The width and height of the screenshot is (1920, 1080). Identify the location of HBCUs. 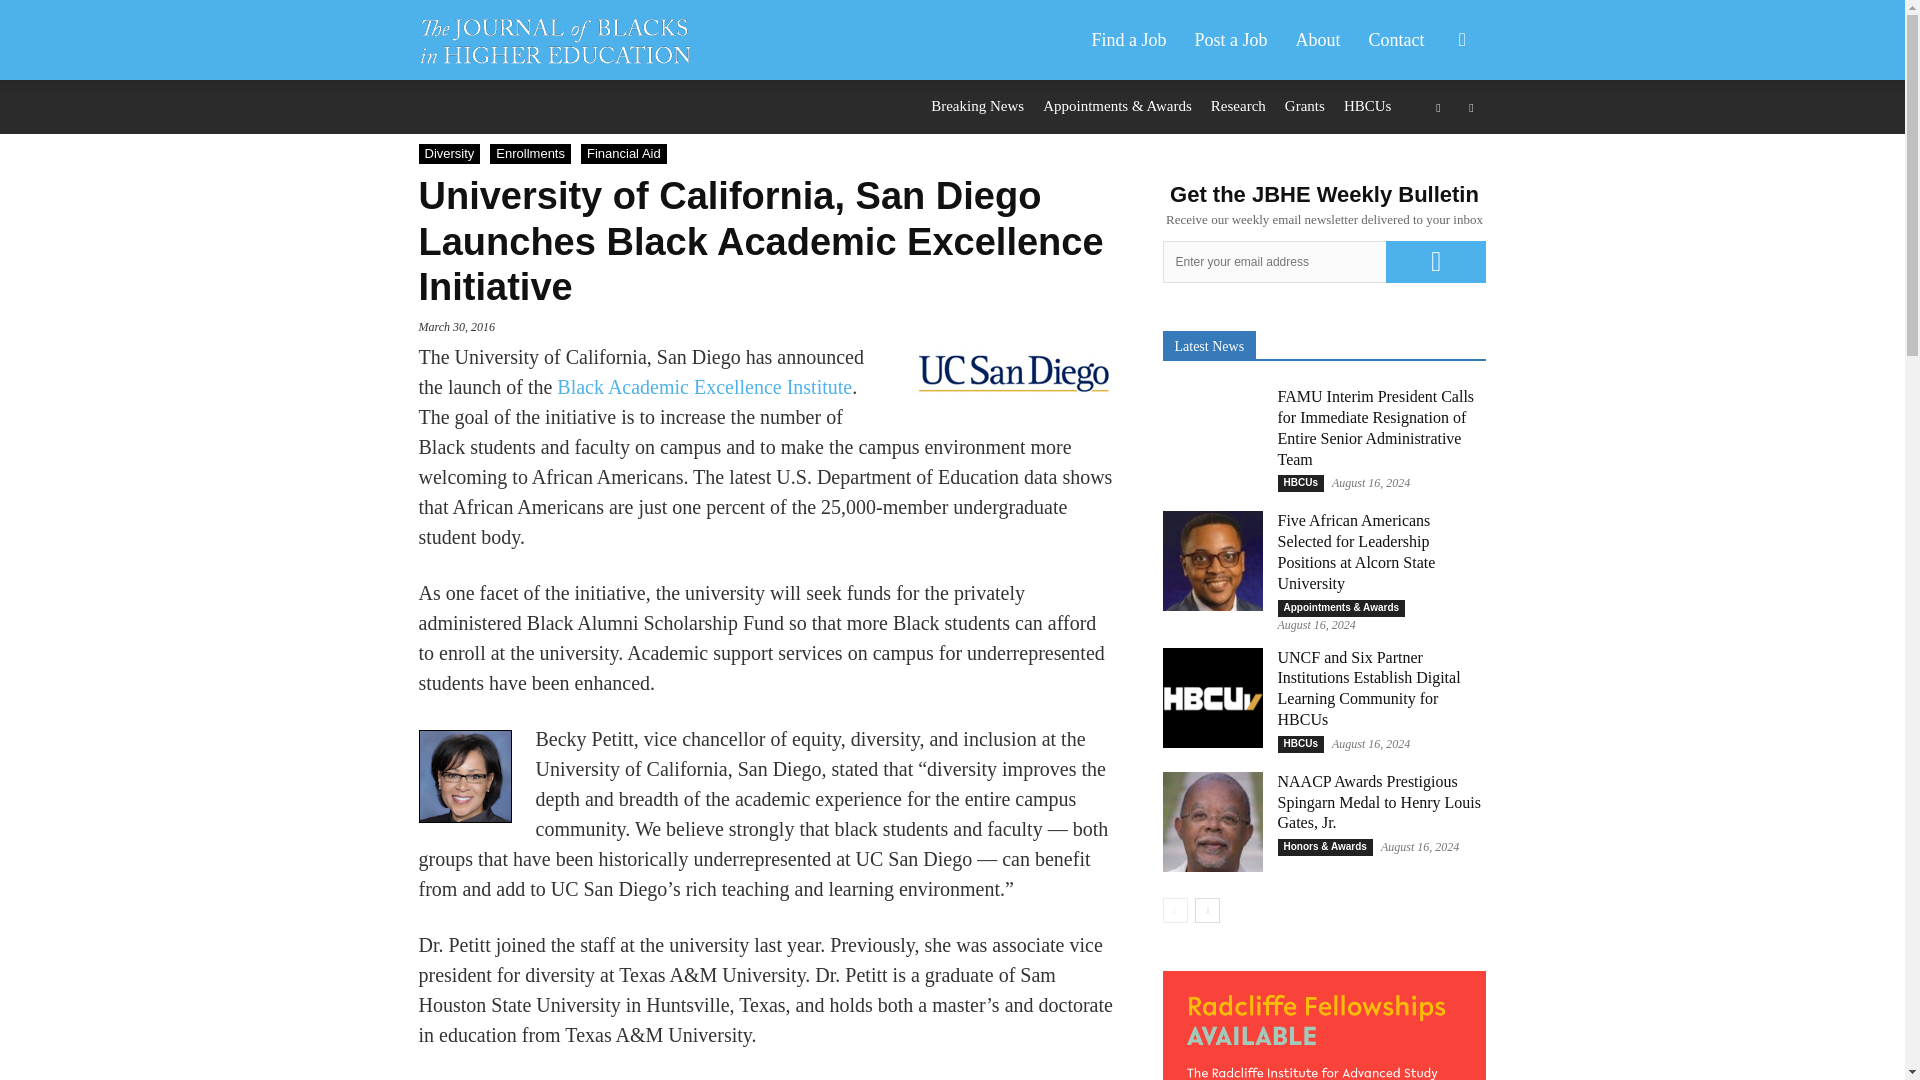
(1368, 106).